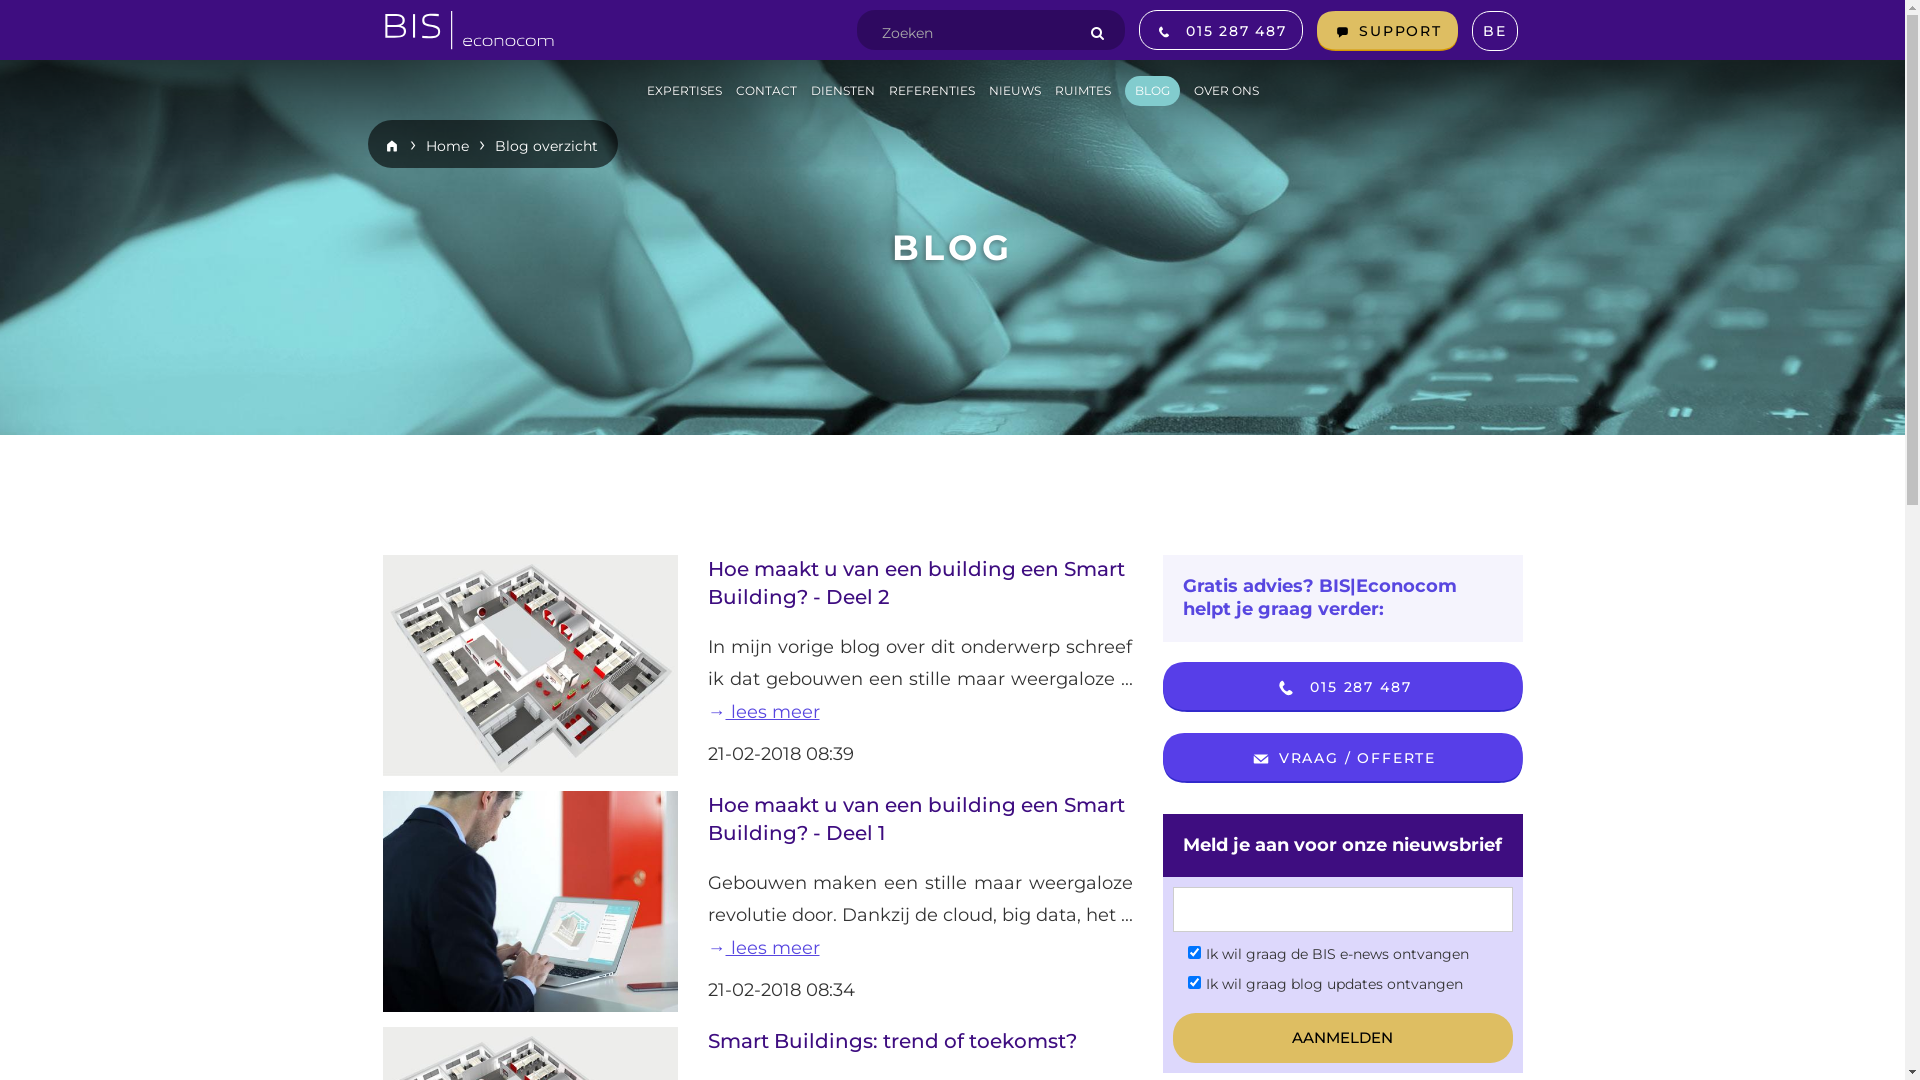  I want to click on EXPERTISES, so click(684, 91).